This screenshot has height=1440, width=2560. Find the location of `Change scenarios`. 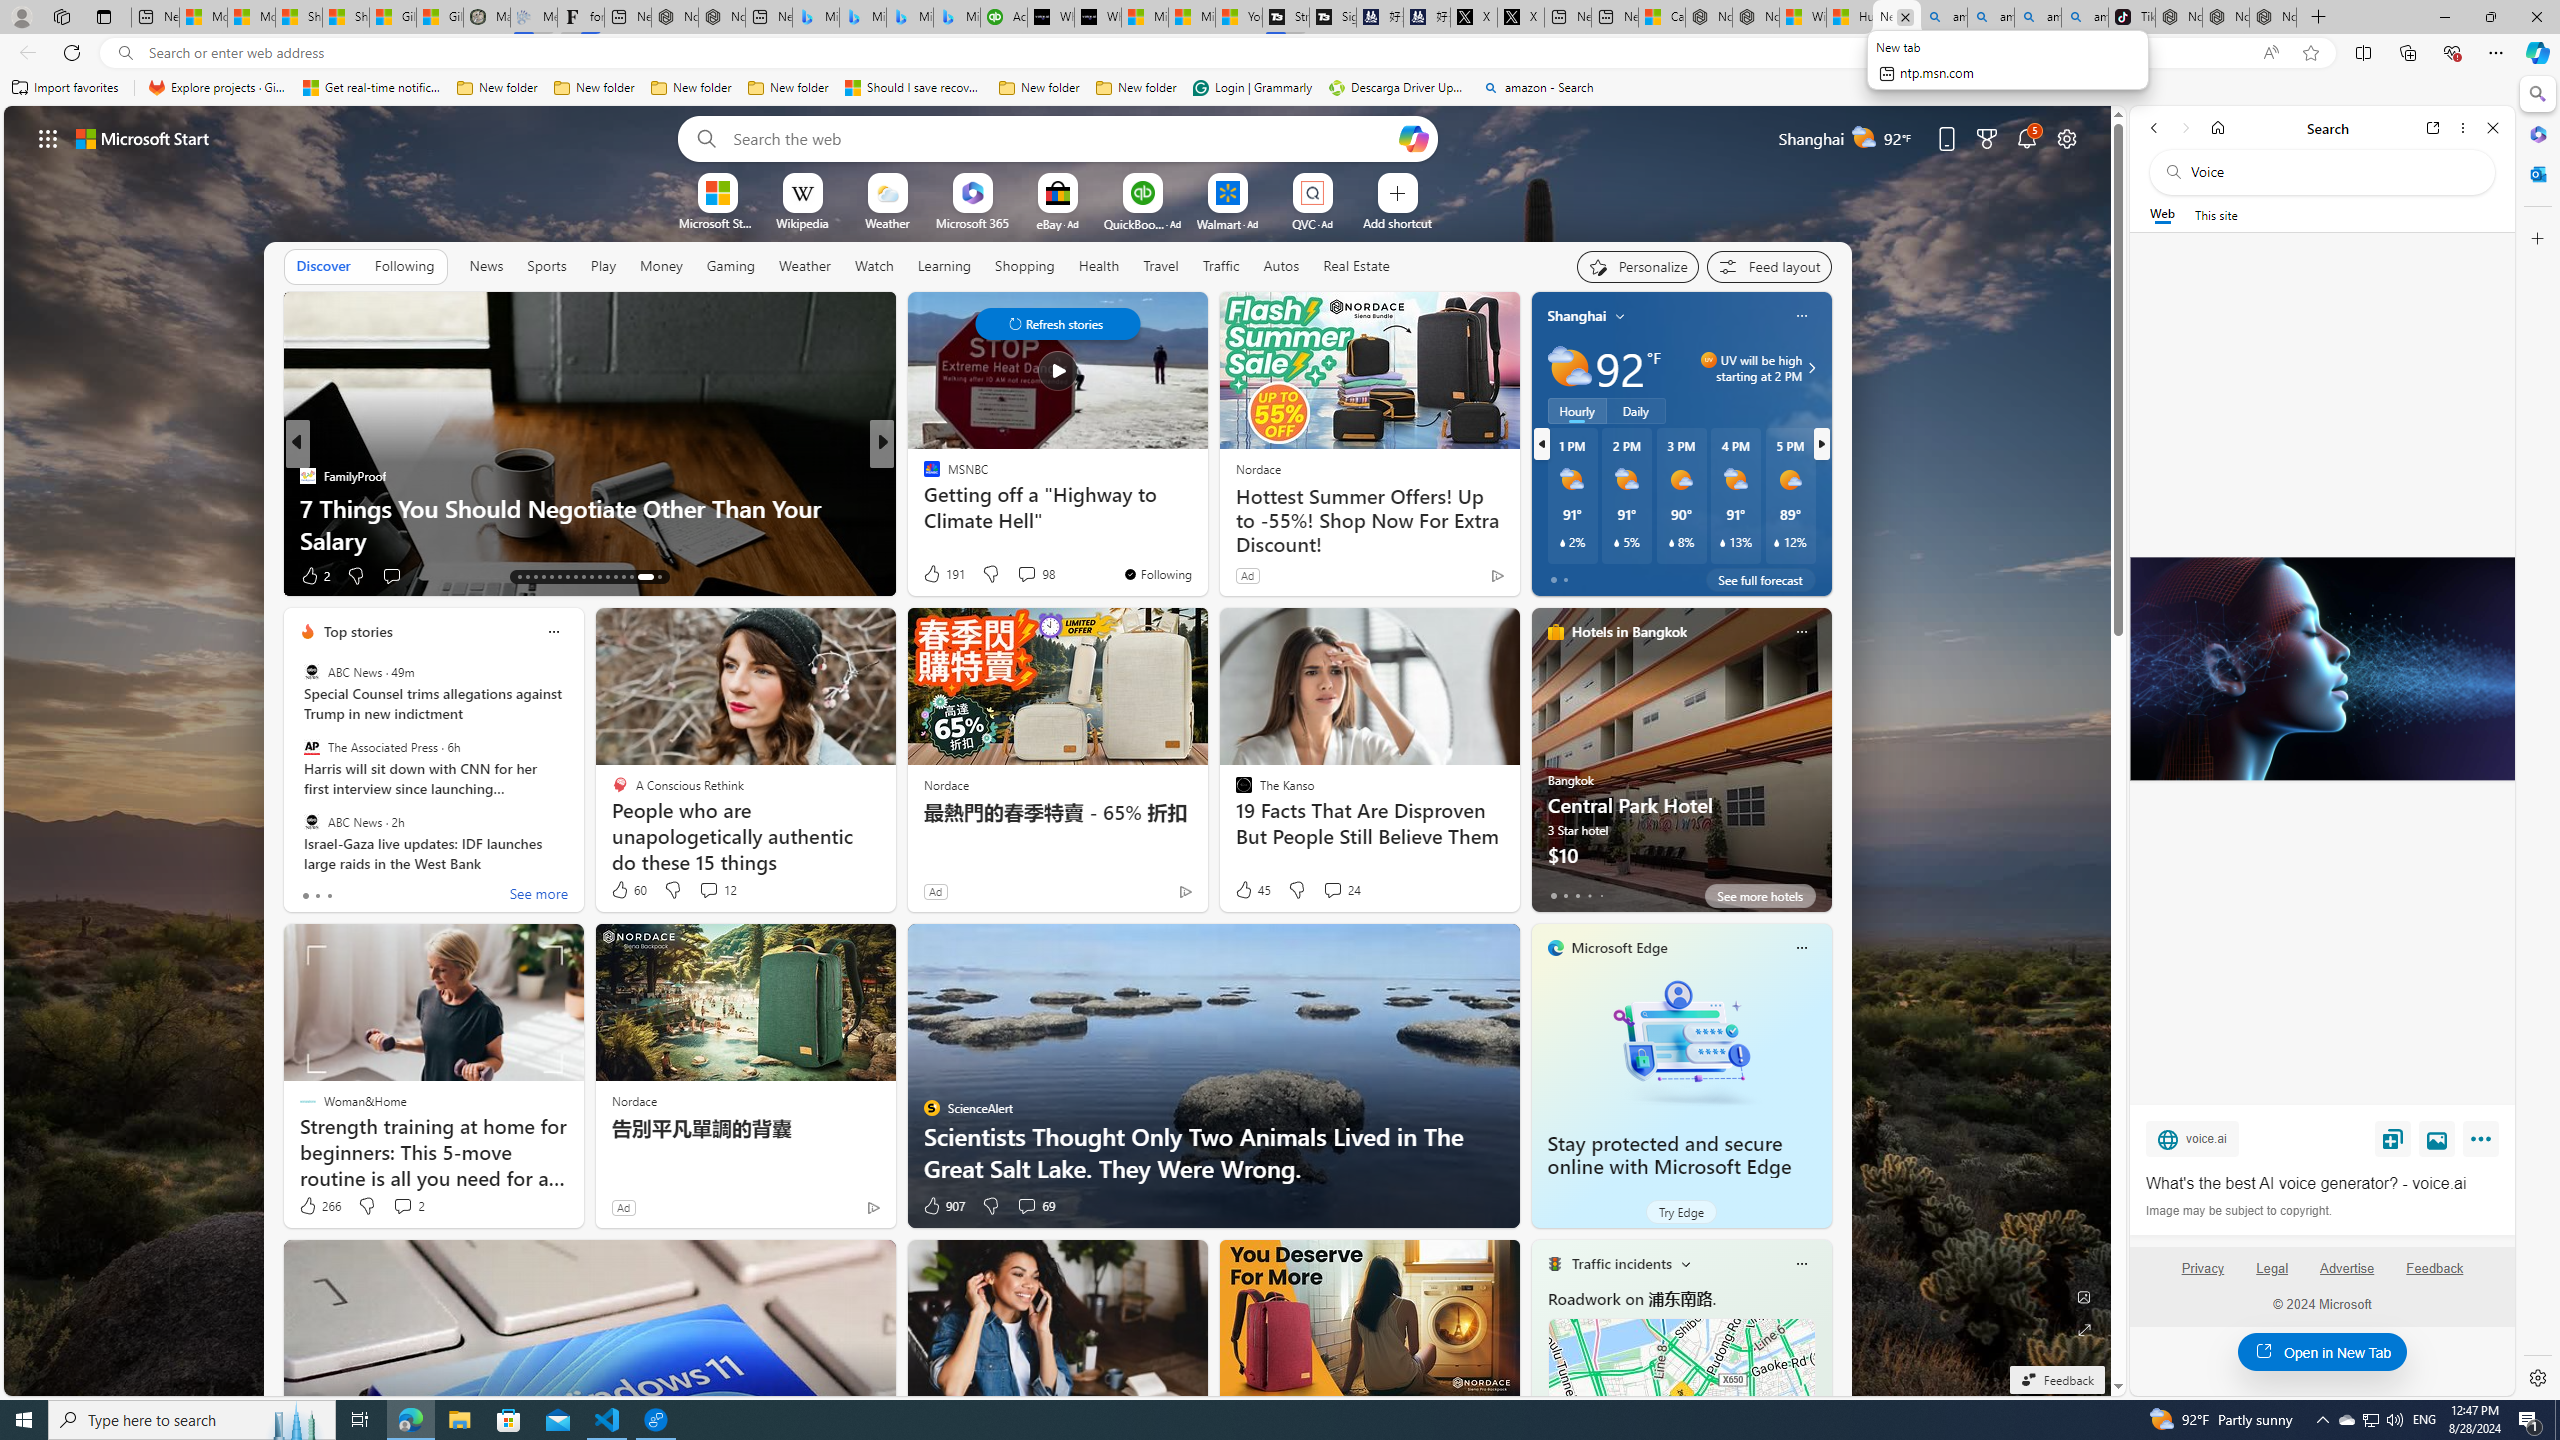

Change scenarios is located at coordinates (1684, 1263).